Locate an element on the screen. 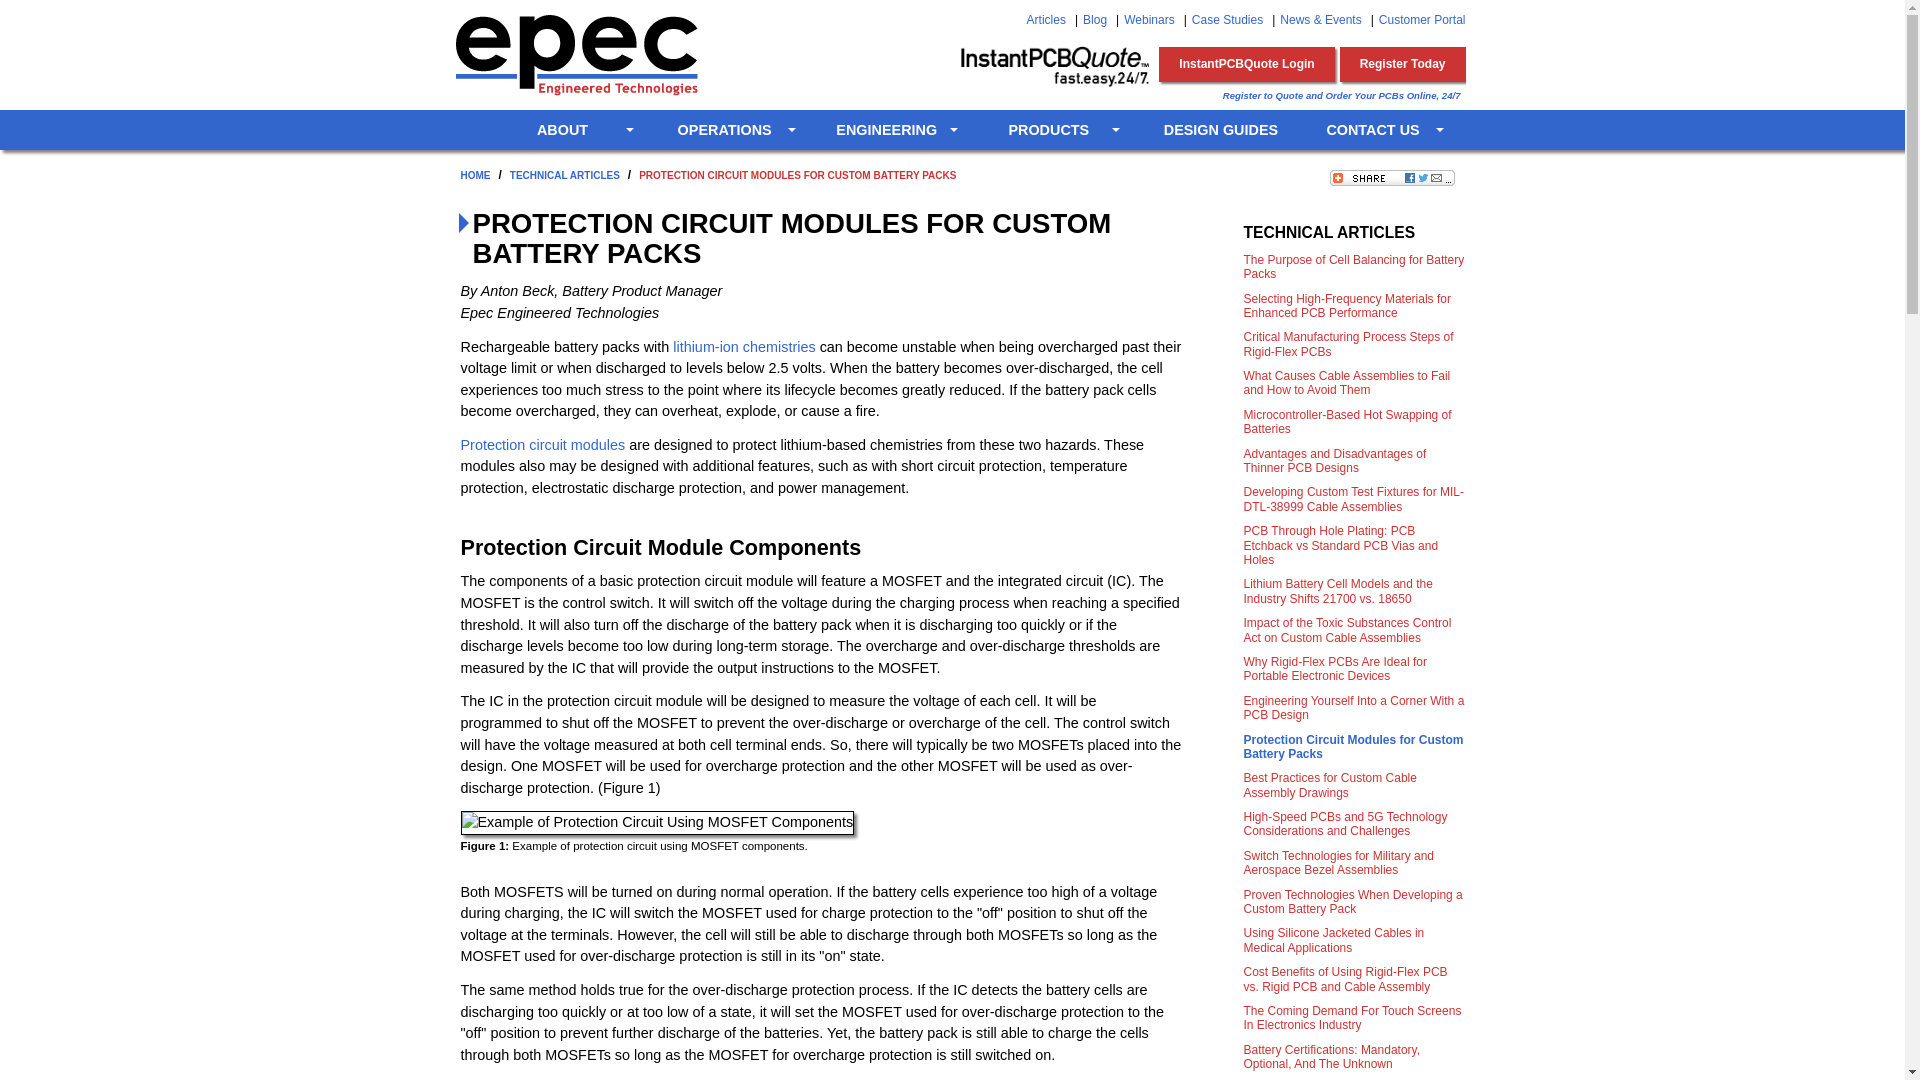 Image resolution: width=1920 pixels, height=1080 pixels. Example of Protection Circuit Using MOSFET Components is located at coordinates (657, 822).